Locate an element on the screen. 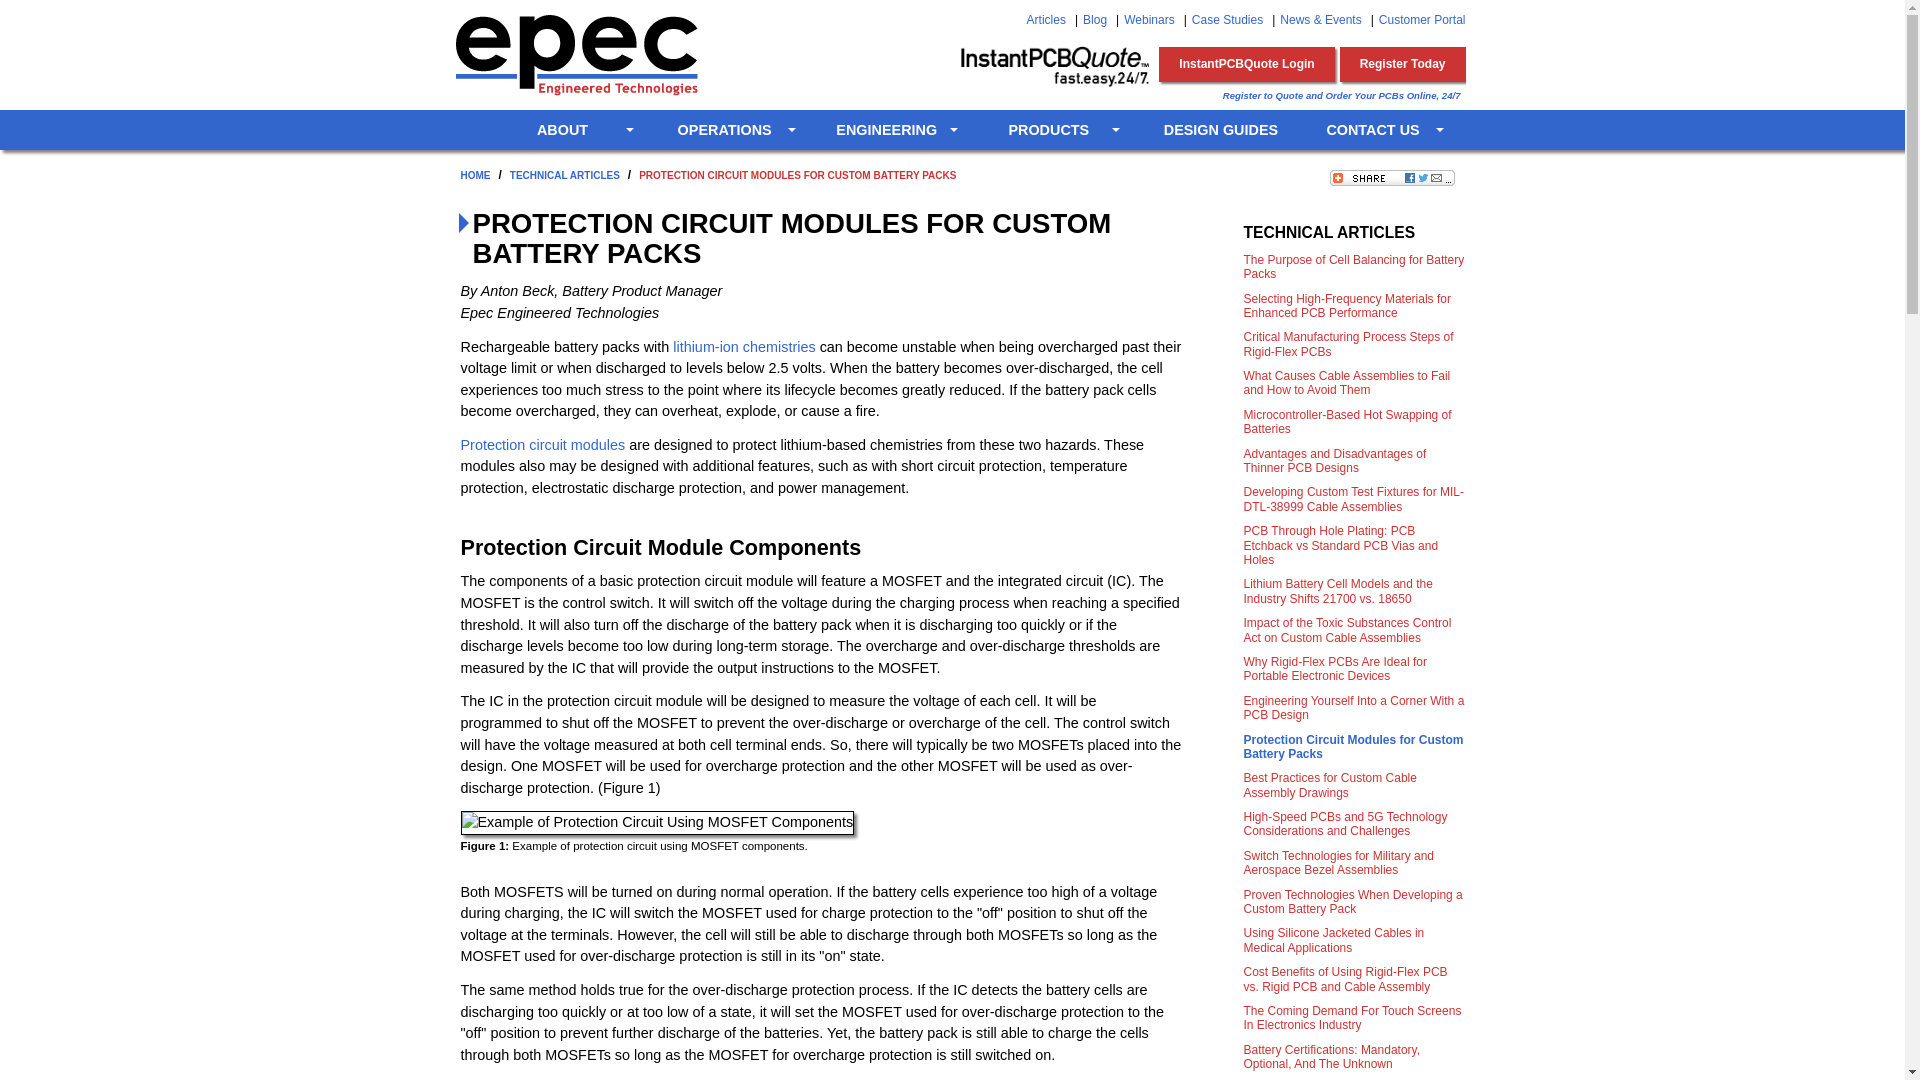 Image resolution: width=1920 pixels, height=1080 pixels. Example of Protection Circuit Using MOSFET Components is located at coordinates (657, 822).